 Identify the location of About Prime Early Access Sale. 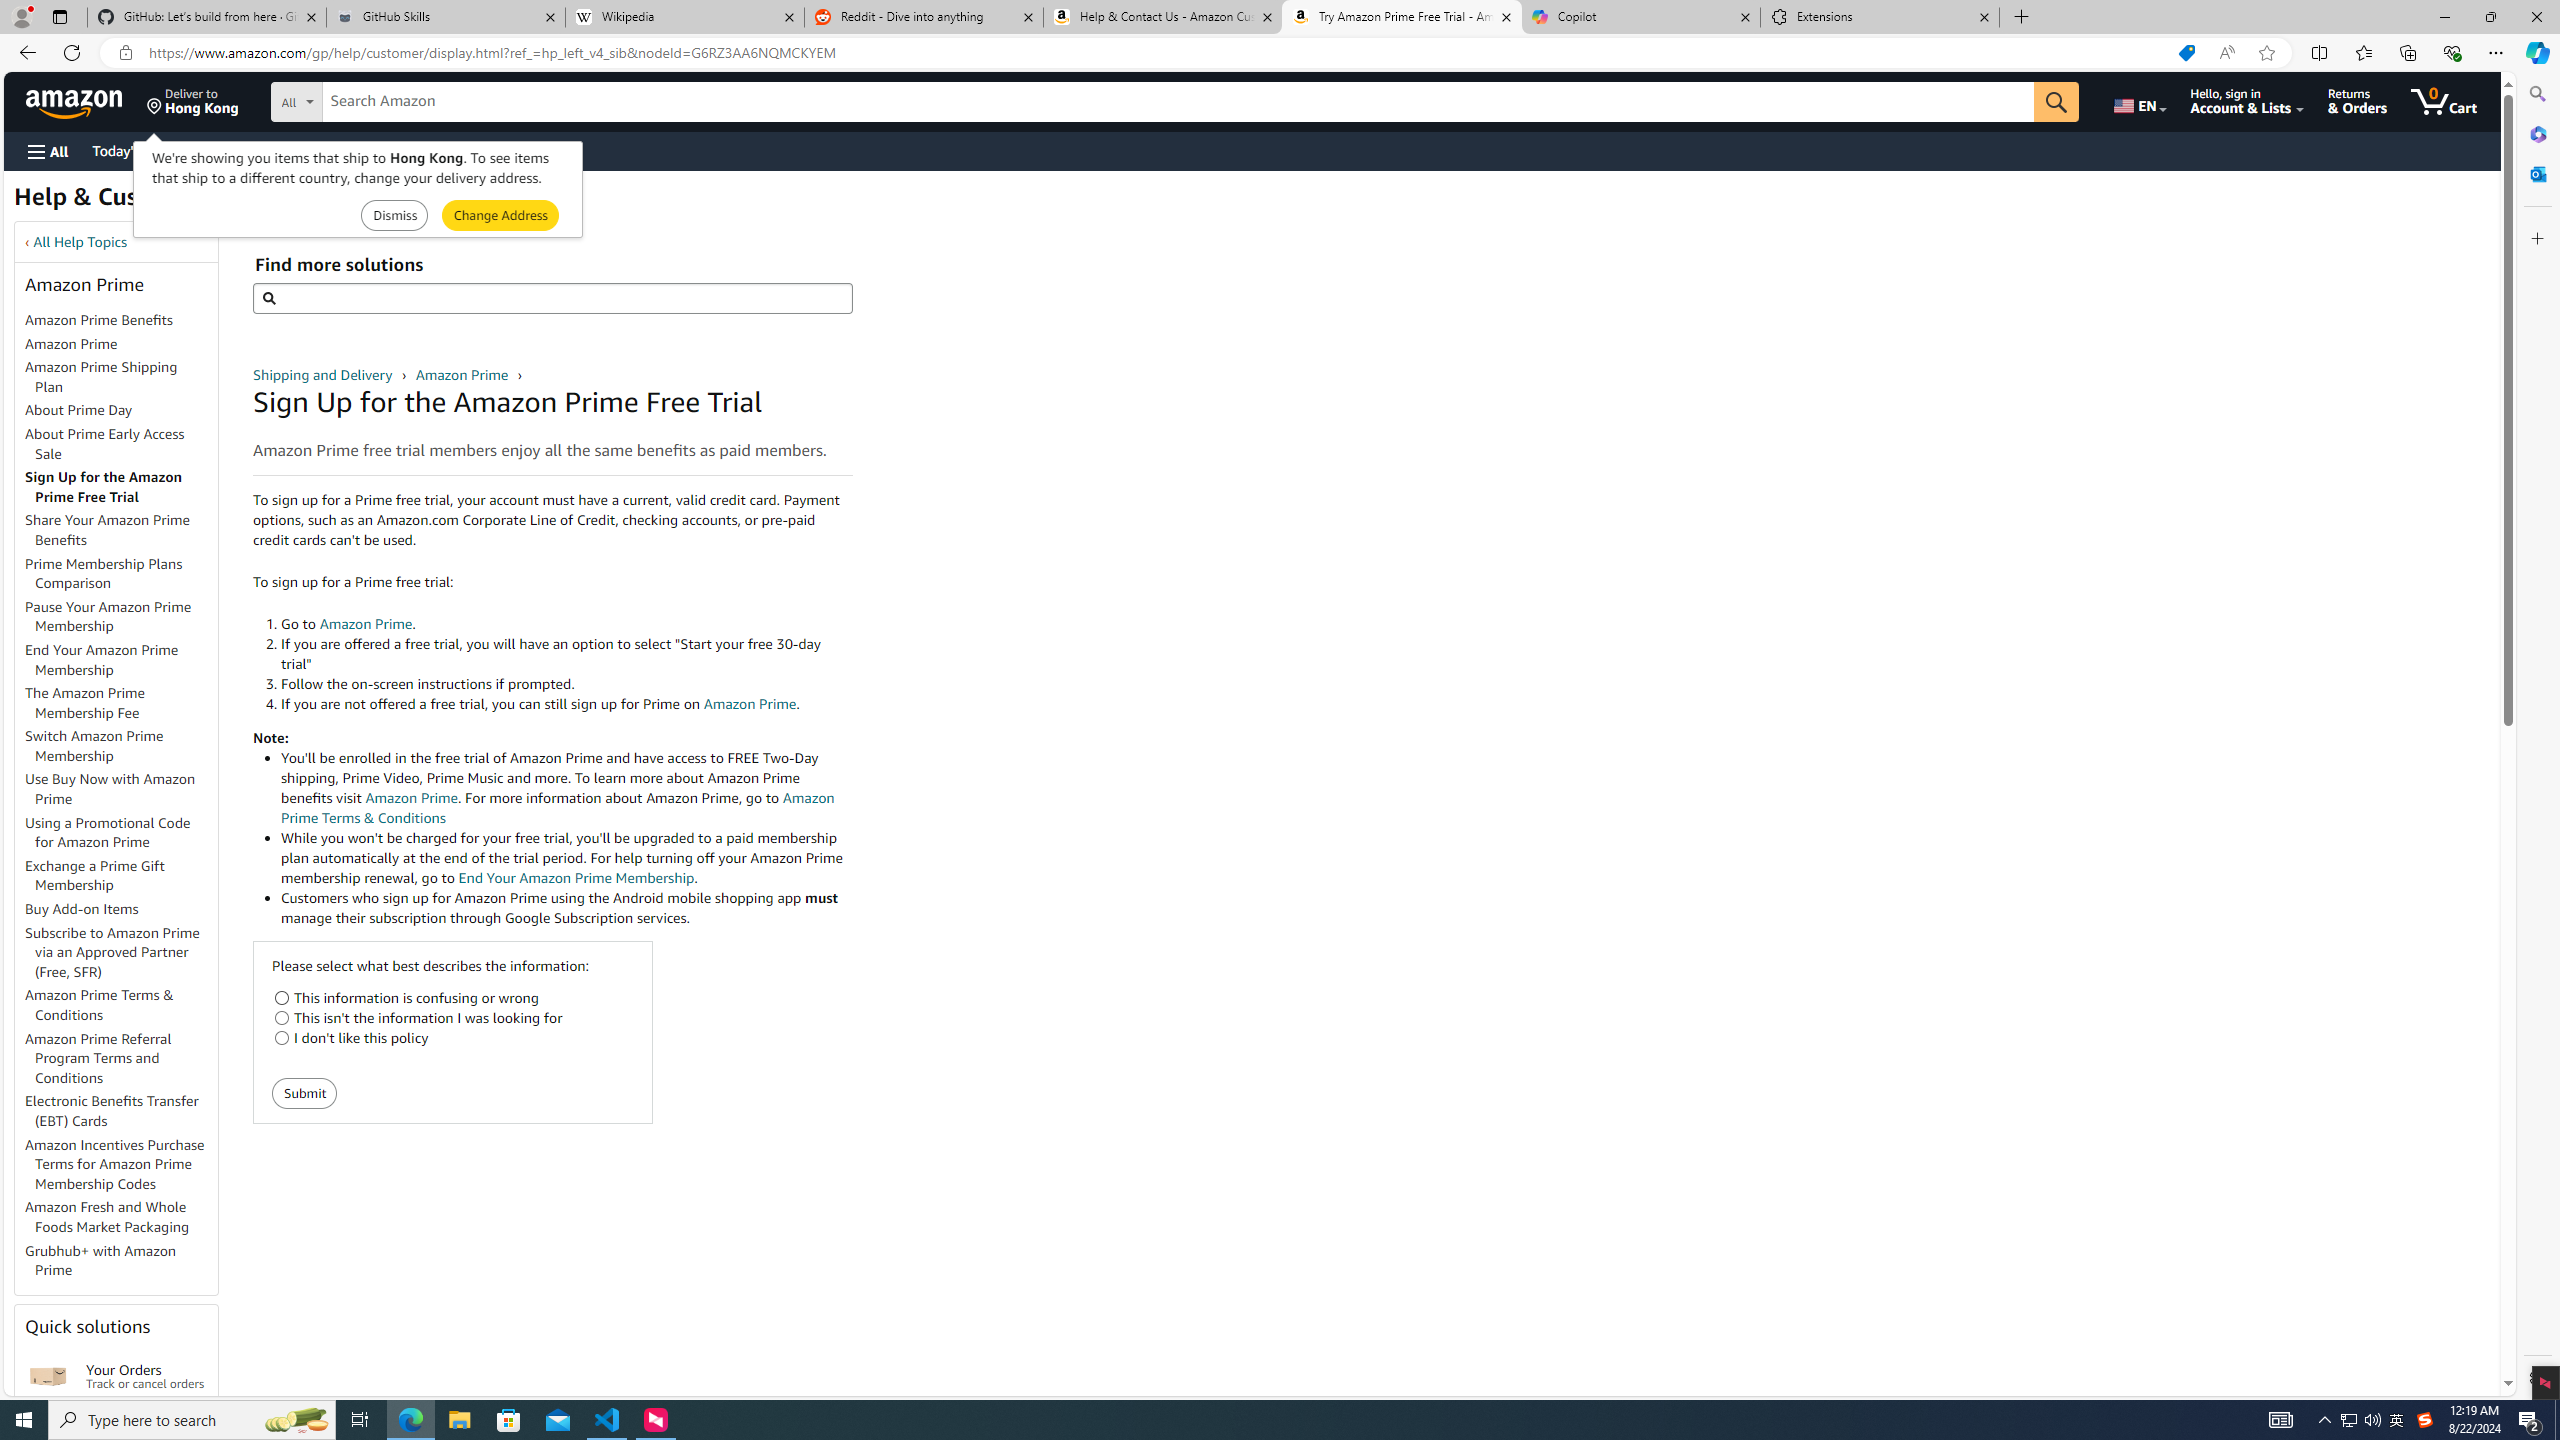
(121, 444).